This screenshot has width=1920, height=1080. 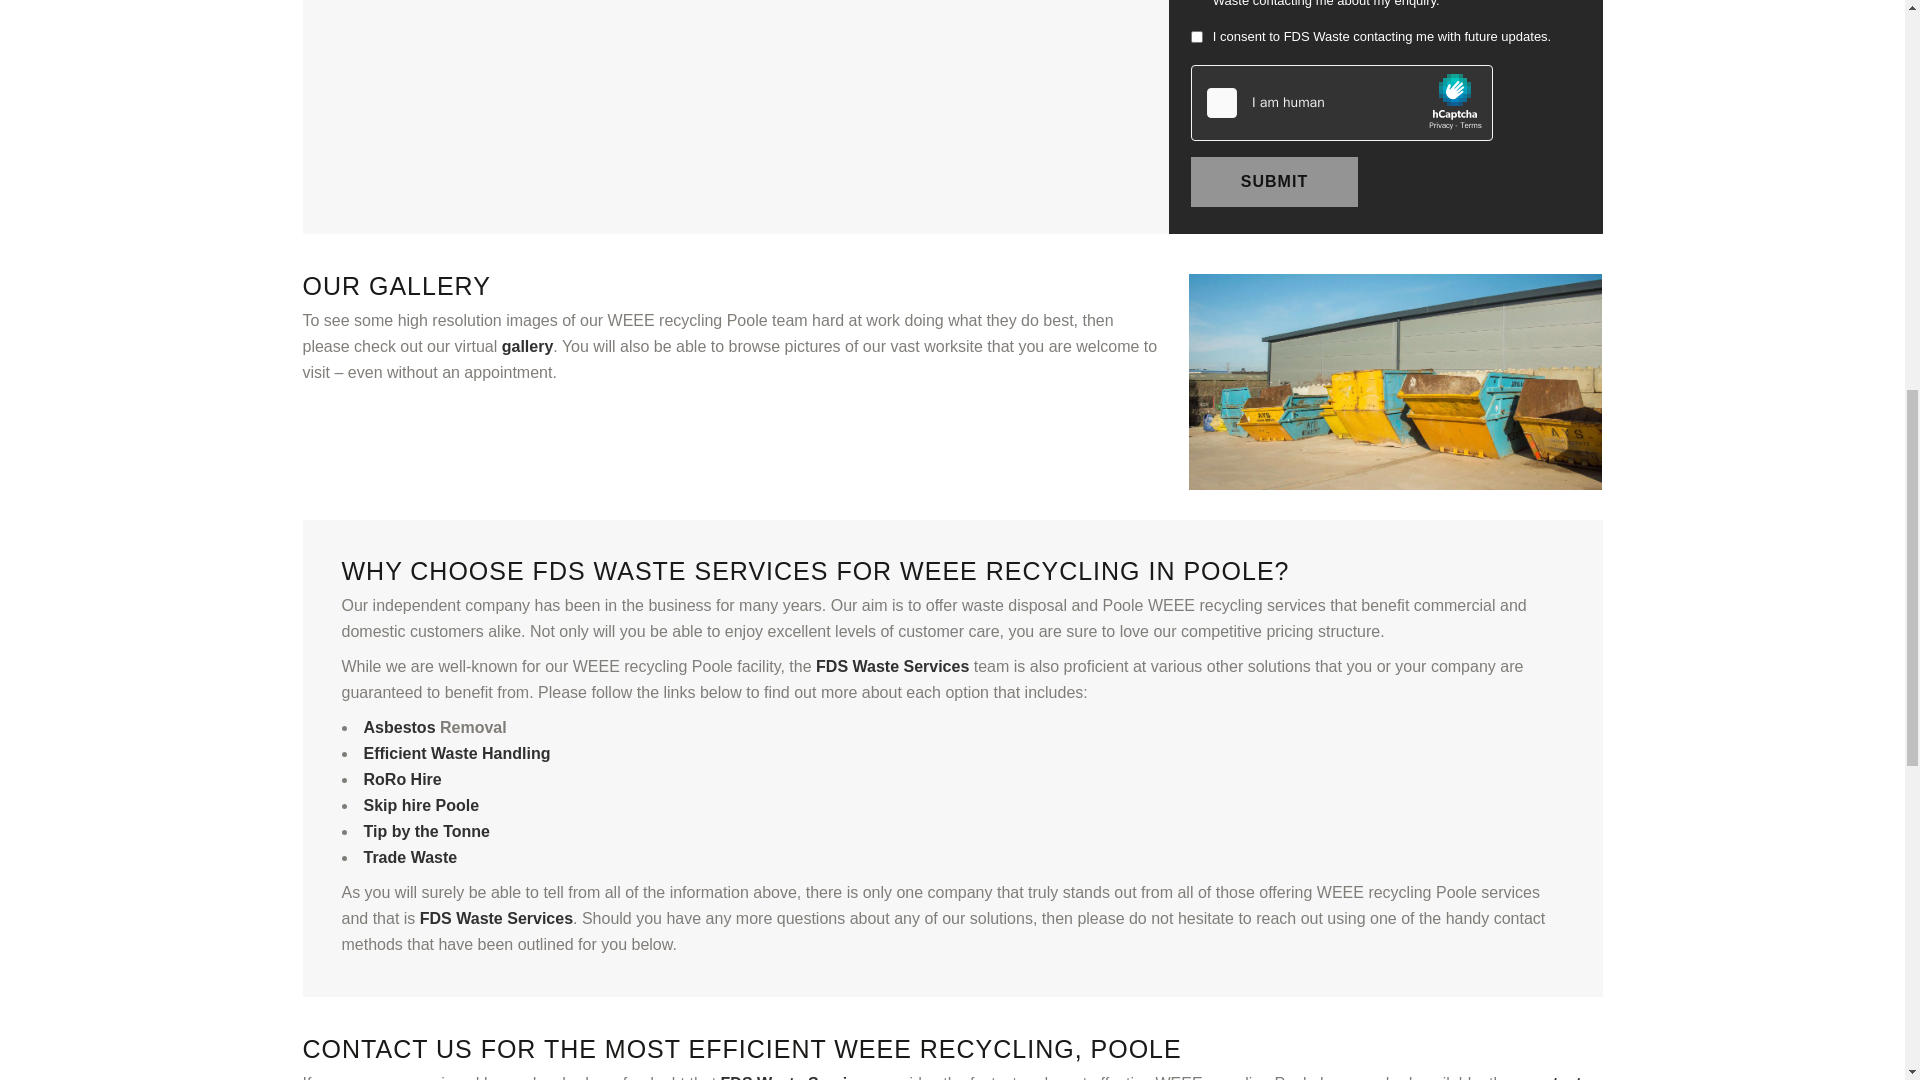 I want to click on Trade Waste, so click(x=411, y=857).